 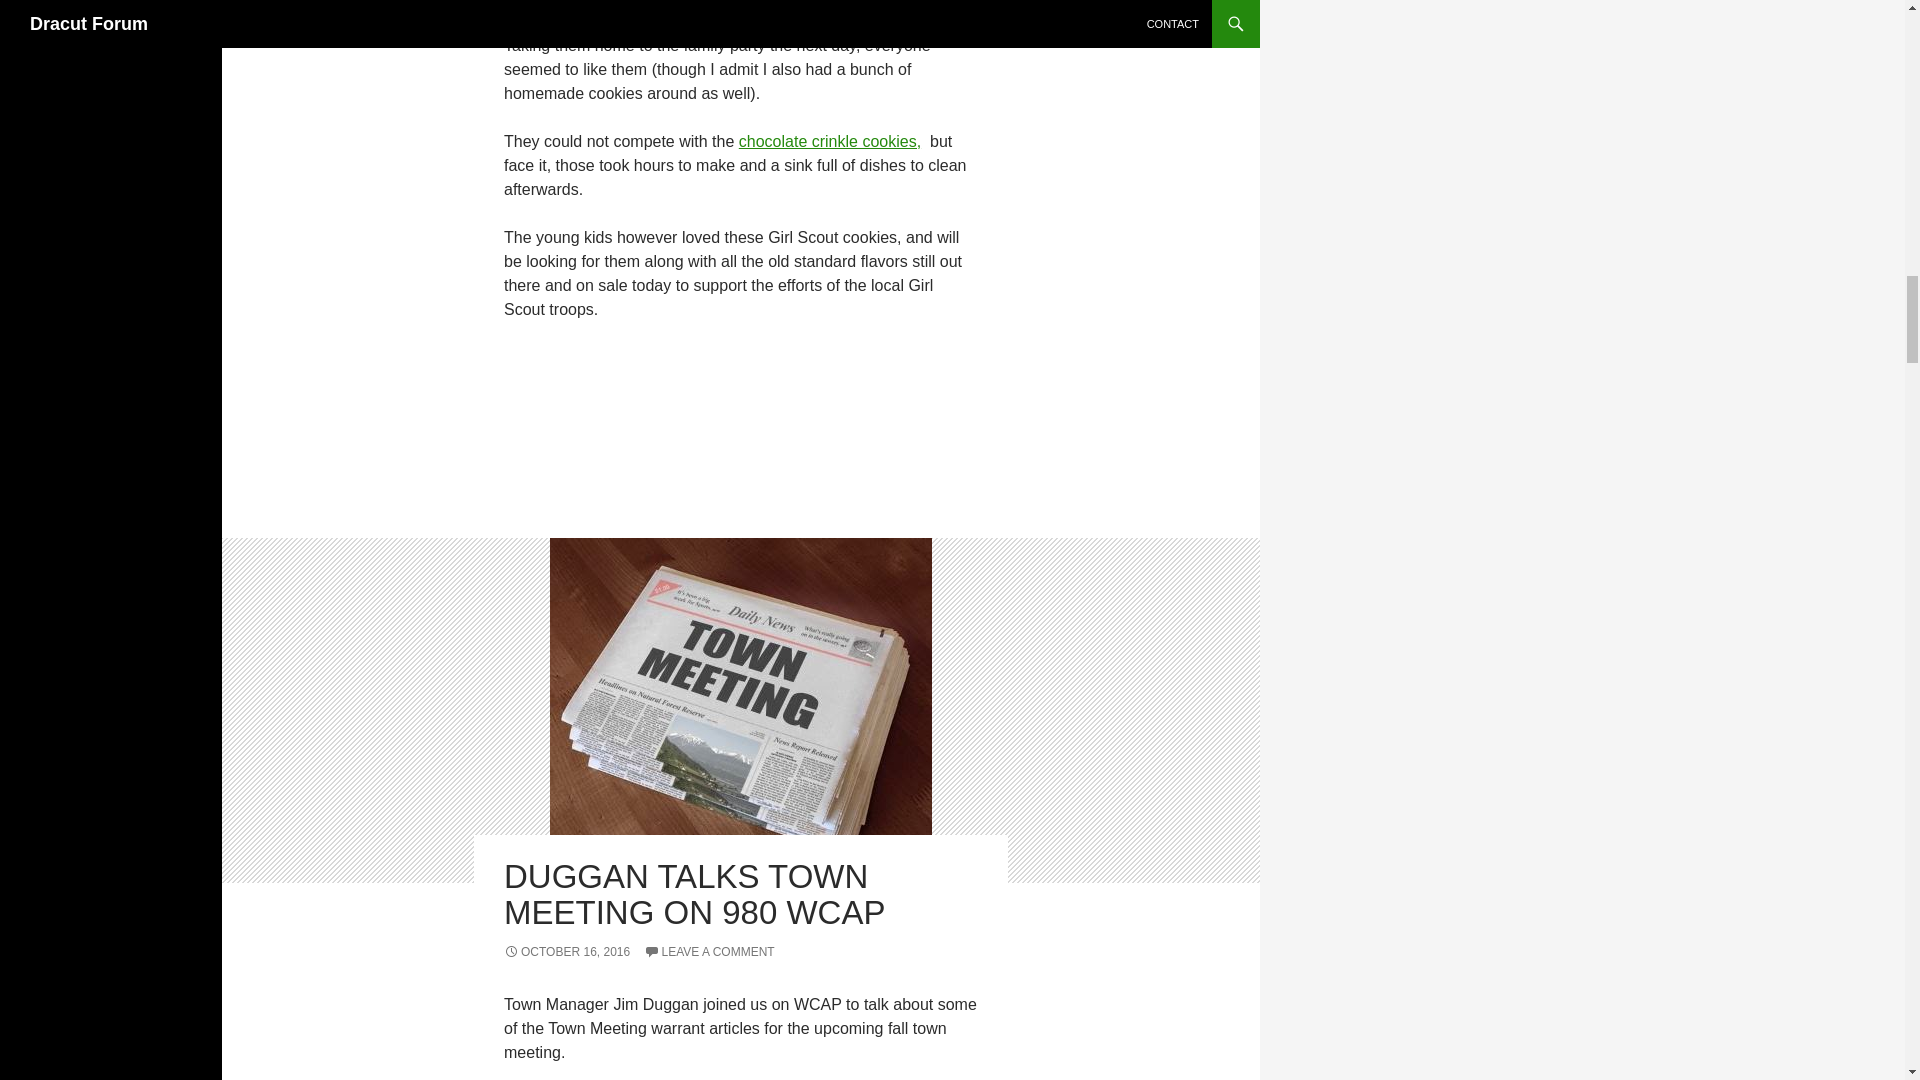 I want to click on LEAVE A COMMENT, so click(x=709, y=952).